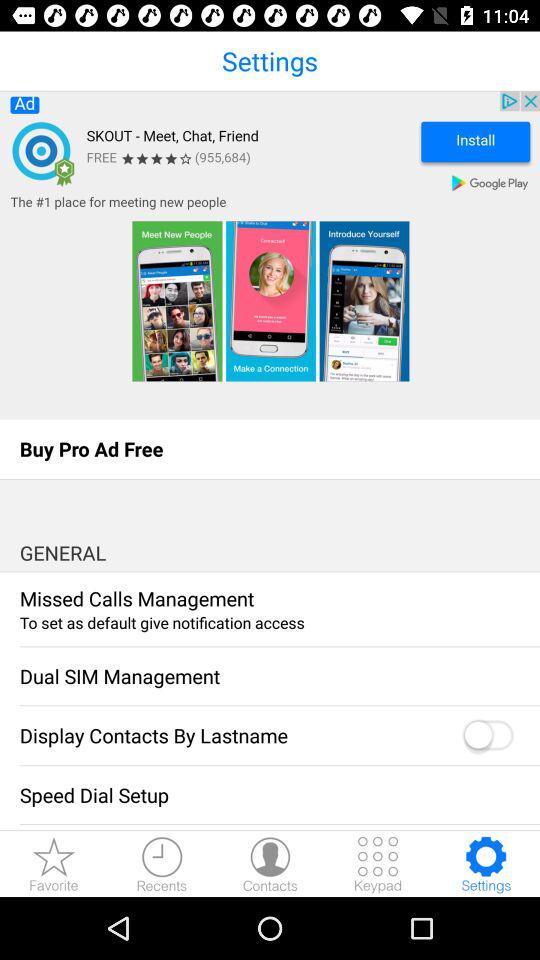  What do you see at coordinates (378, 864) in the screenshot?
I see `click on the button left to settings` at bounding box center [378, 864].